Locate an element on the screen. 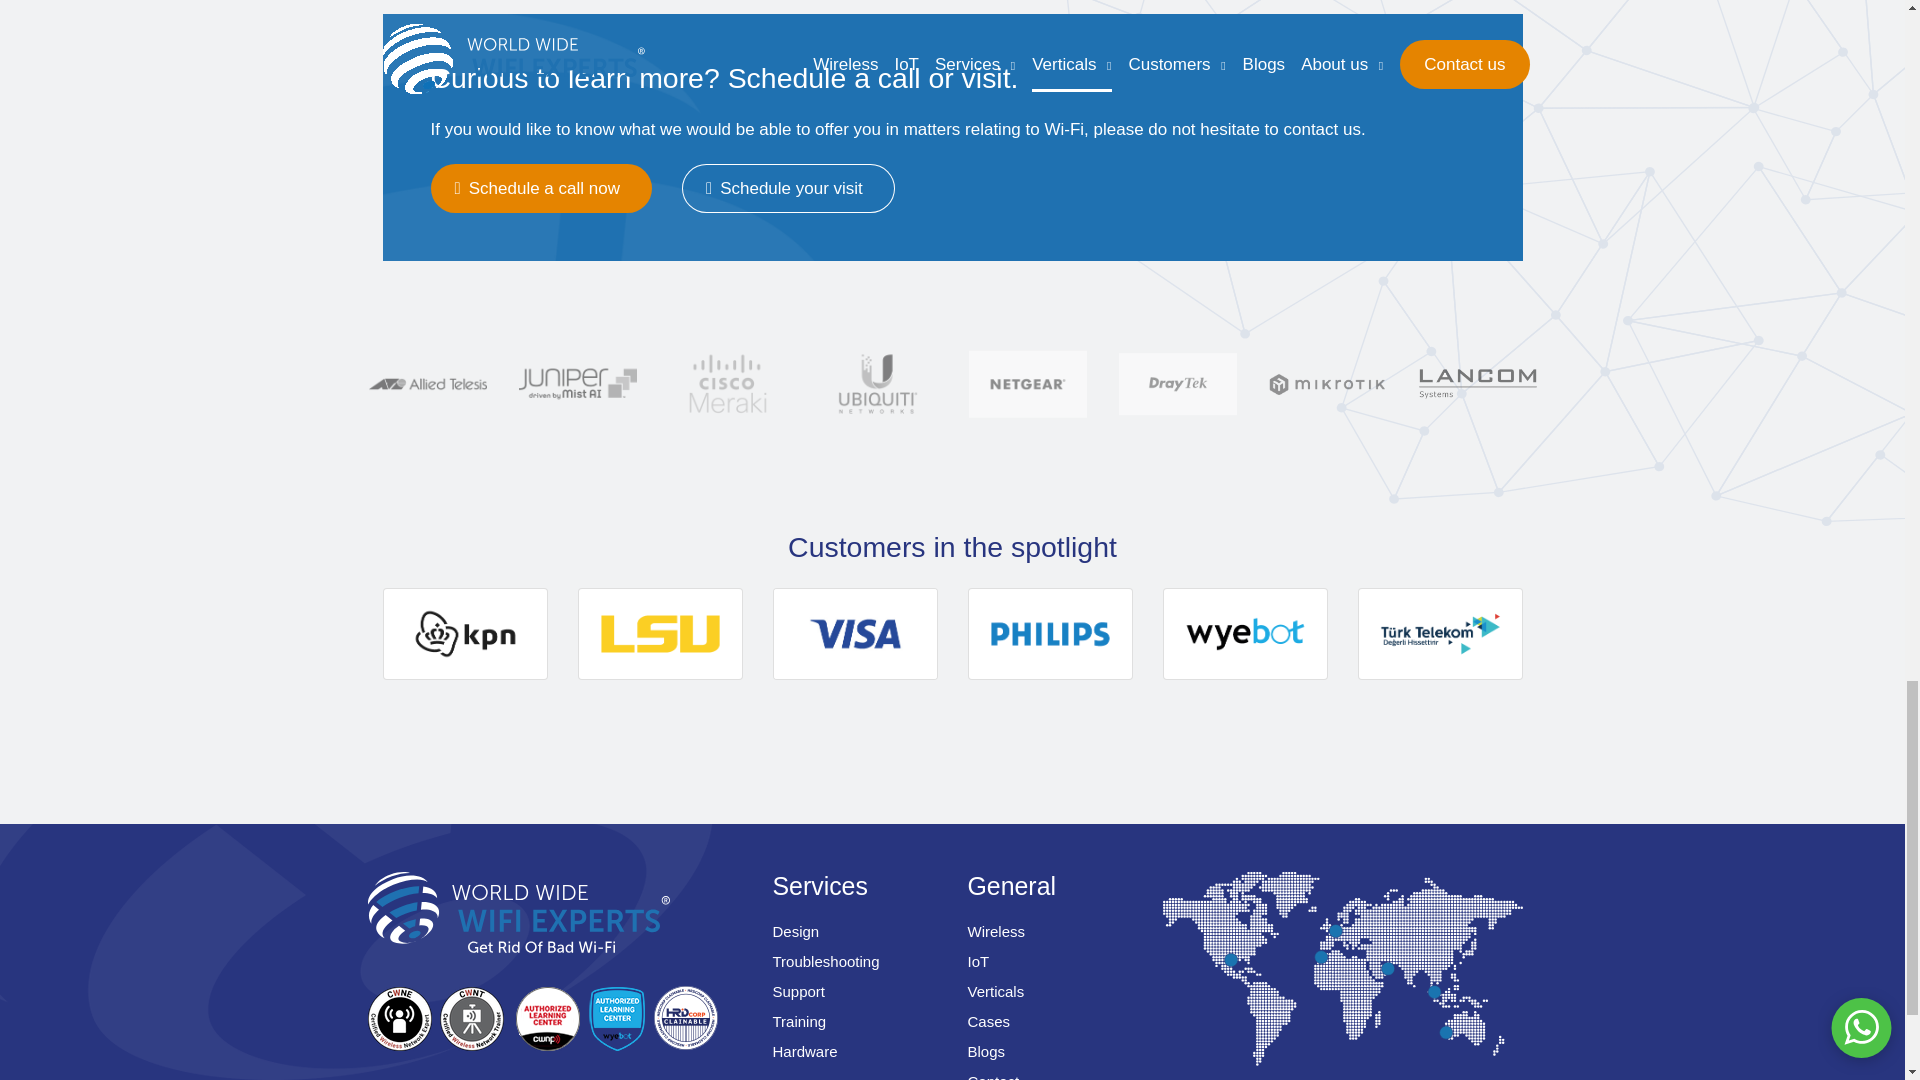 The height and width of the screenshot is (1080, 1920). cisco-meraki-logo image is located at coordinates (727, 384).